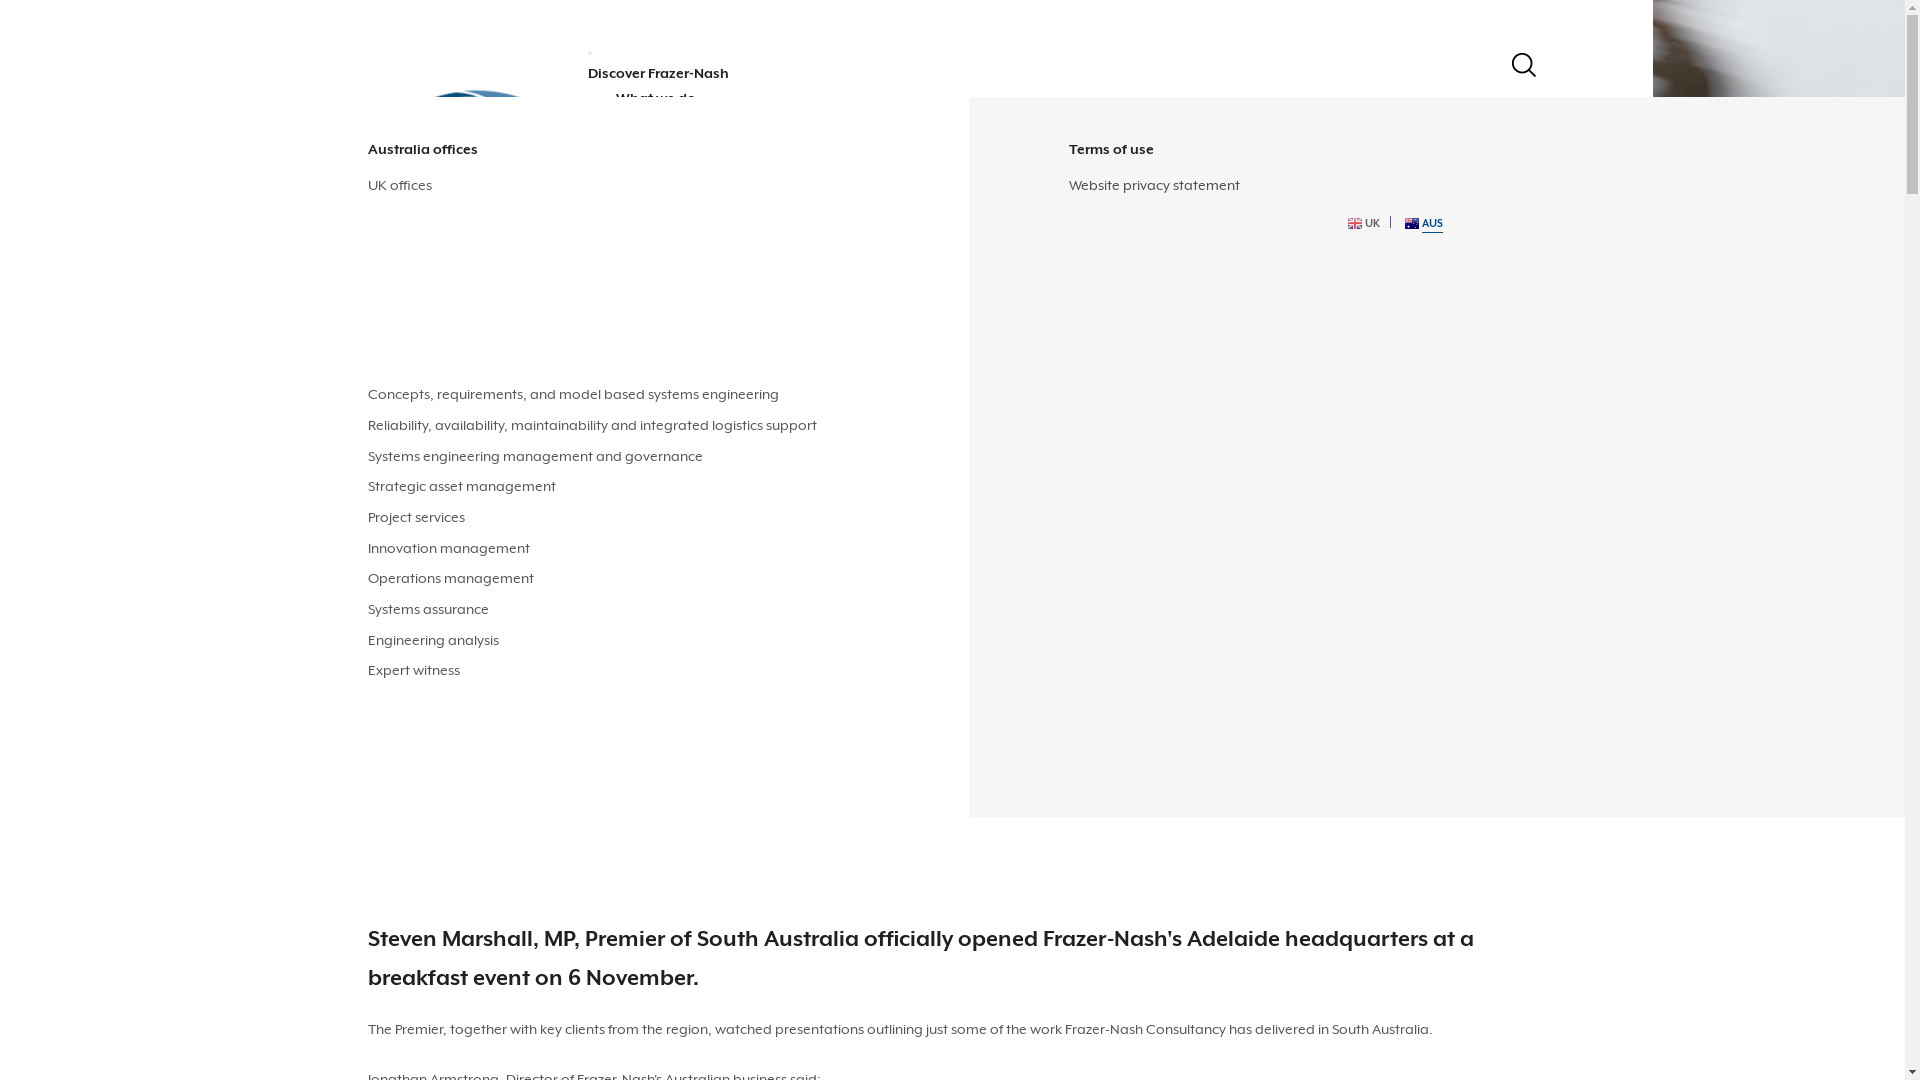 The width and height of the screenshot is (1920, 1080). Describe the element at coordinates (386, 389) in the screenshot. I see `News` at that location.